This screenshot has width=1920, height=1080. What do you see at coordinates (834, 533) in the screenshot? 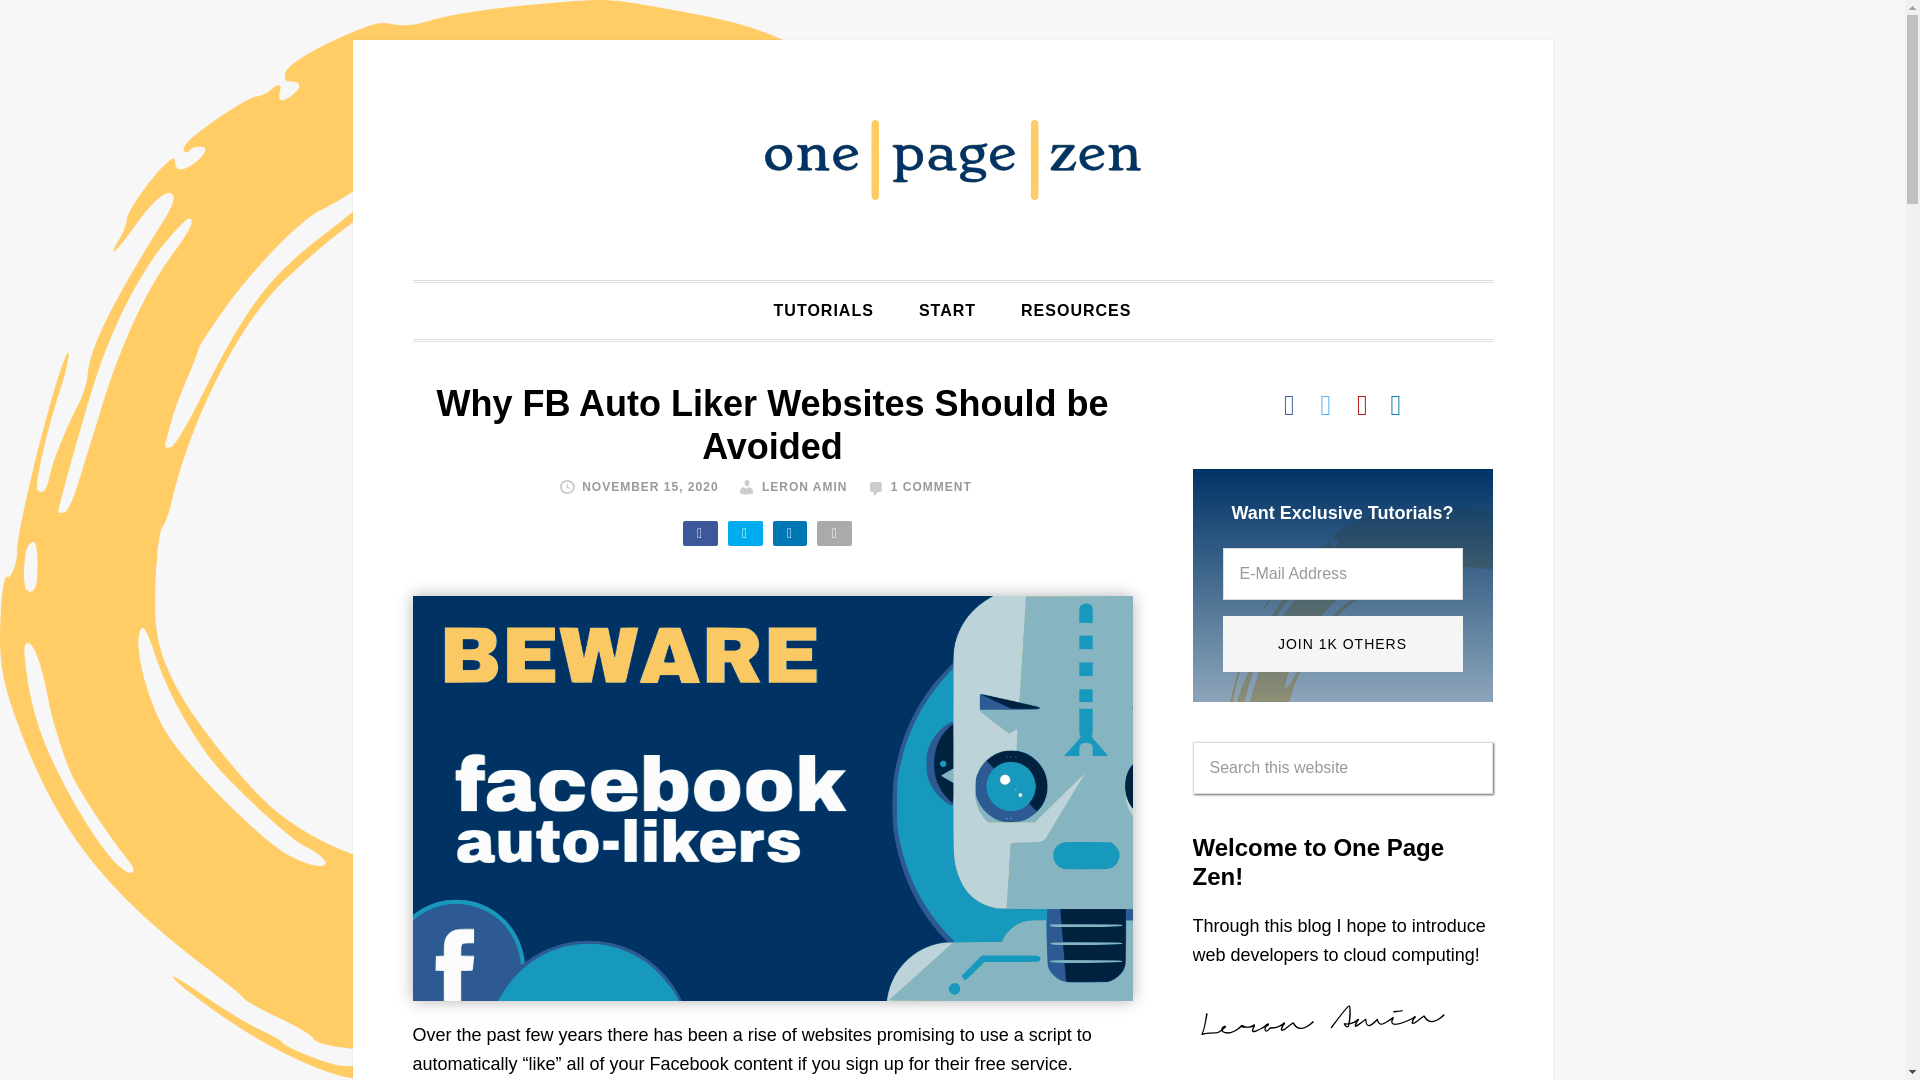
I see `Share via Email` at bounding box center [834, 533].